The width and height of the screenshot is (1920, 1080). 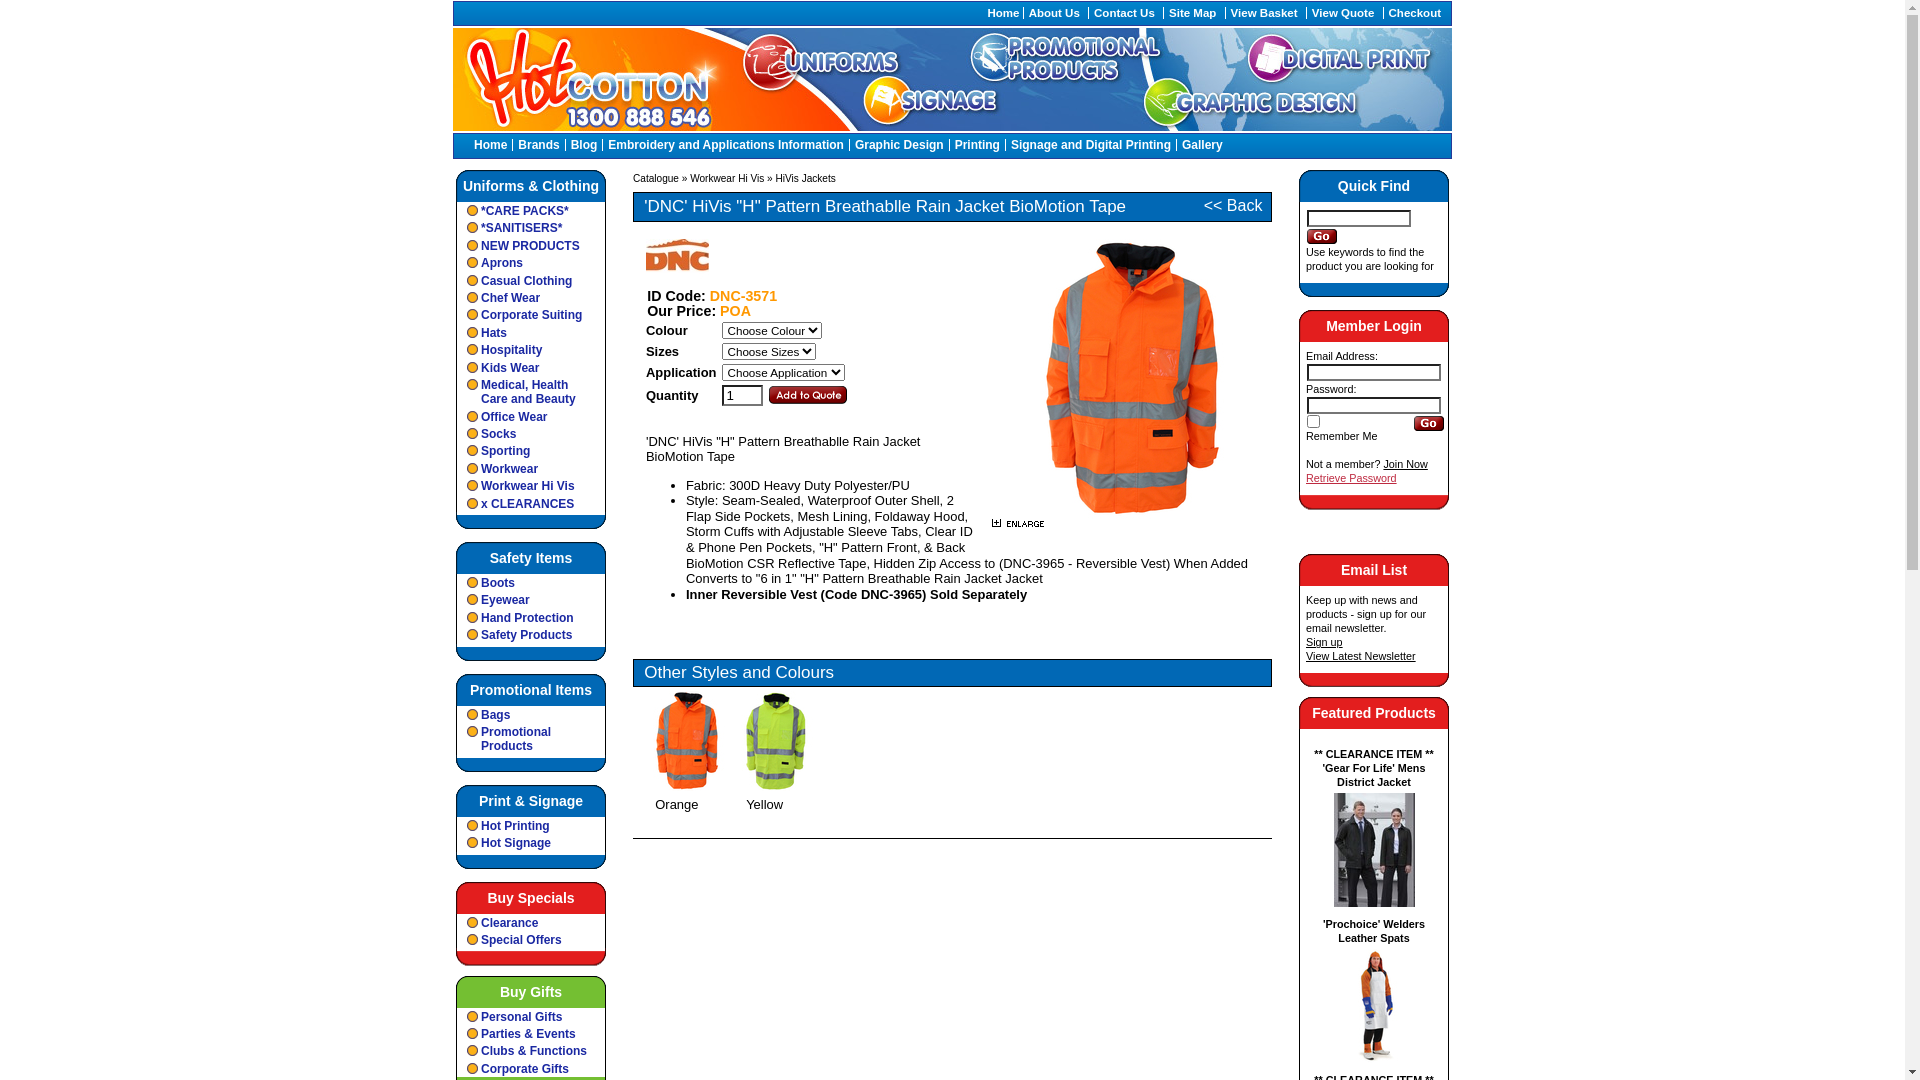 What do you see at coordinates (1124, 13) in the screenshot?
I see `Contact Us` at bounding box center [1124, 13].